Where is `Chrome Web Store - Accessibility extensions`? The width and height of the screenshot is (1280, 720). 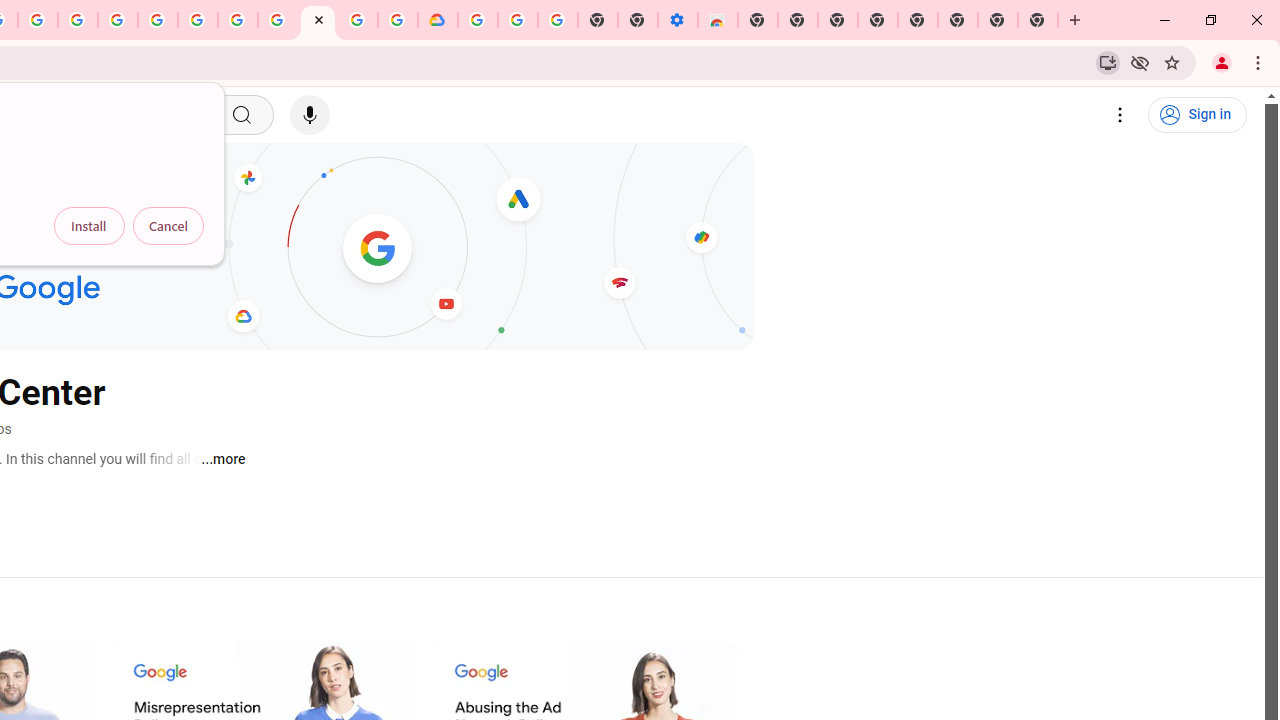
Chrome Web Store - Accessibility extensions is located at coordinates (718, 20).